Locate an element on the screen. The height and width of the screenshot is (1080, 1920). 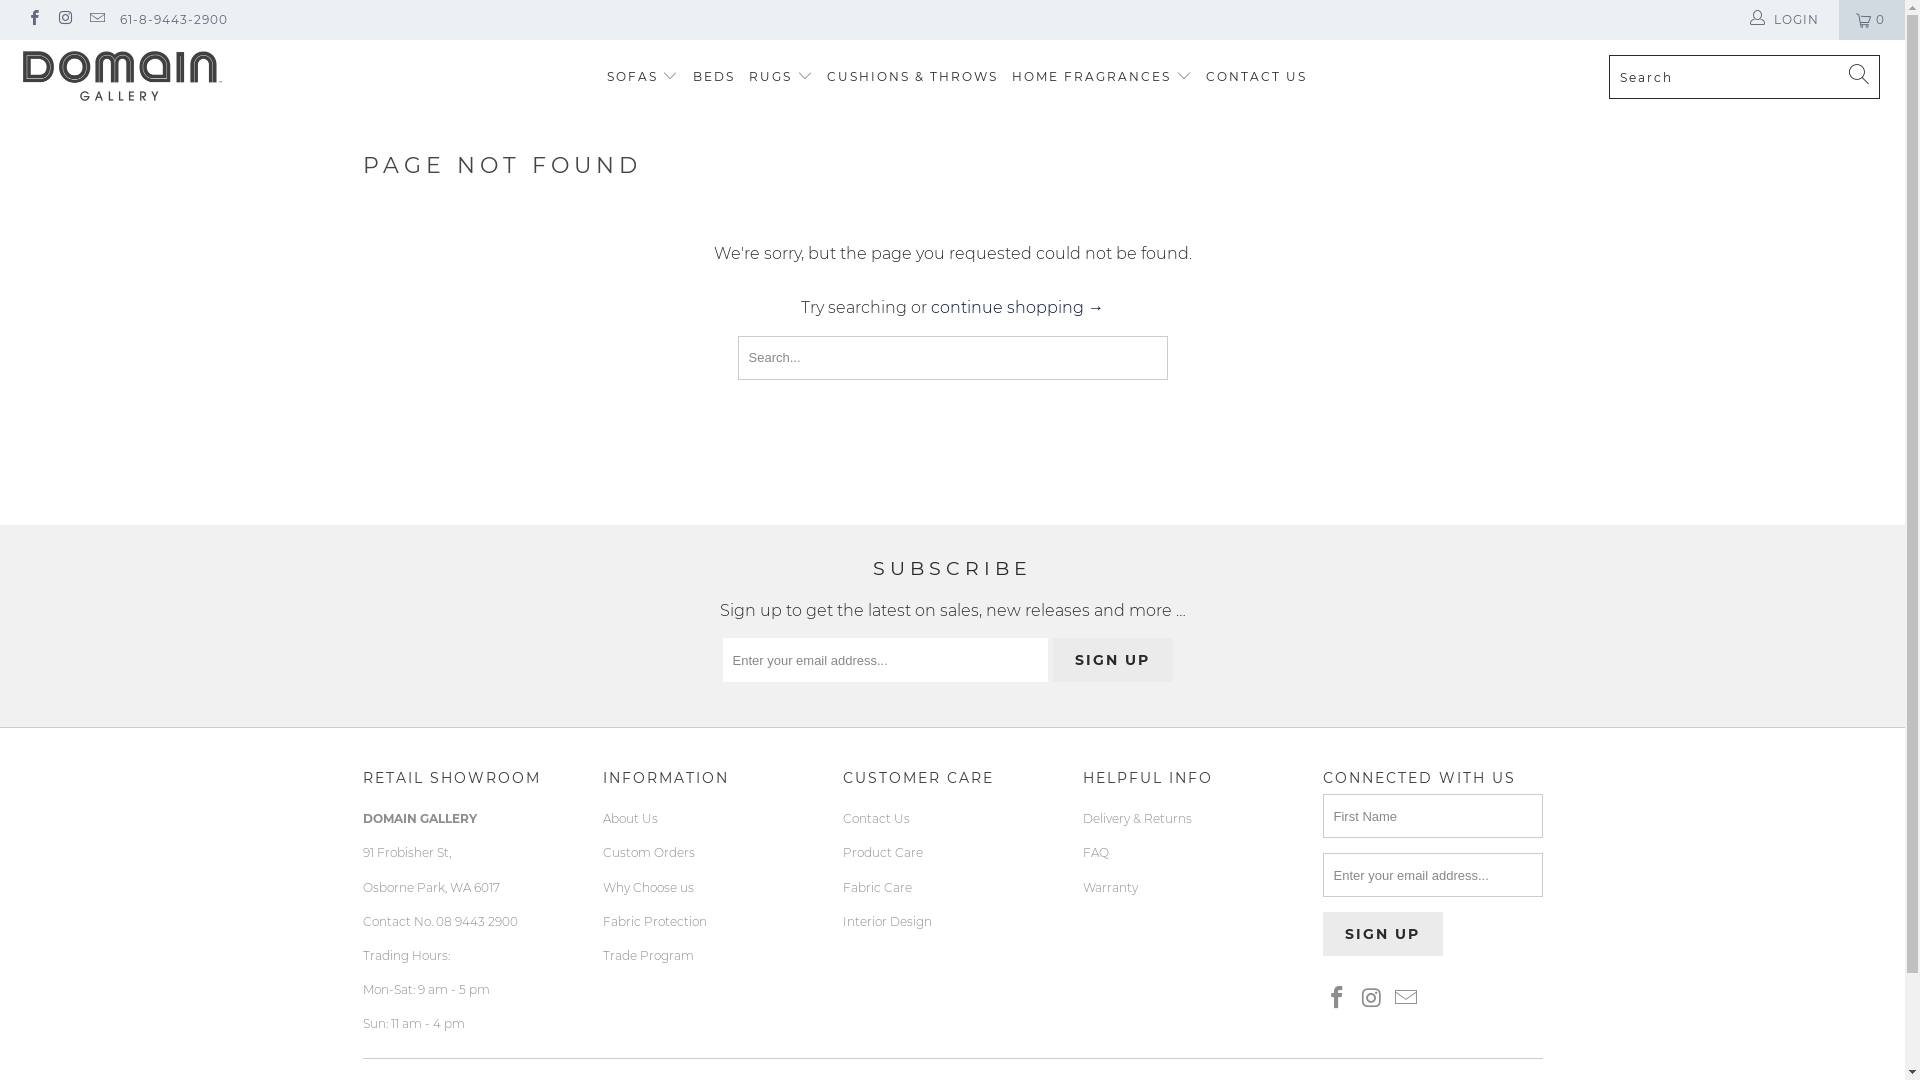
Warranty is located at coordinates (1110, 888).